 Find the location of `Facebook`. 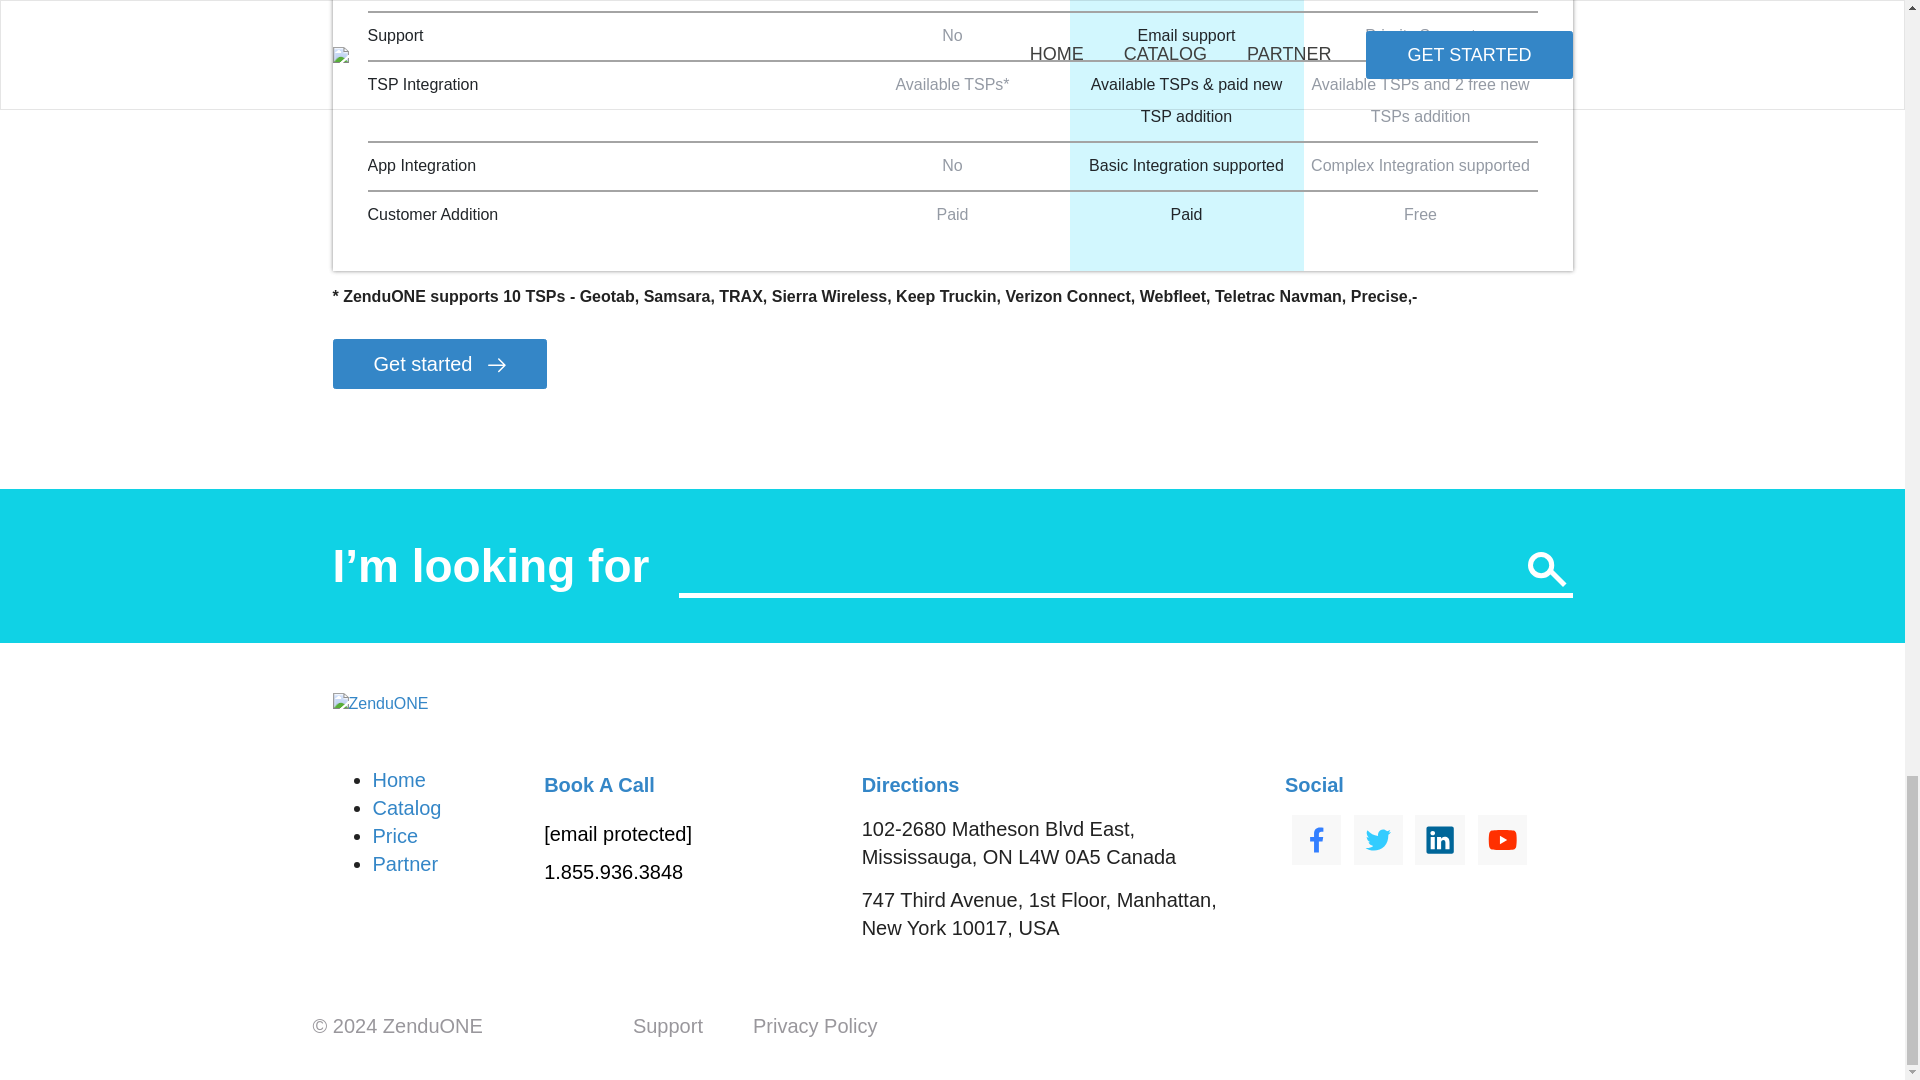

Facebook is located at coordinates (1316, 838).